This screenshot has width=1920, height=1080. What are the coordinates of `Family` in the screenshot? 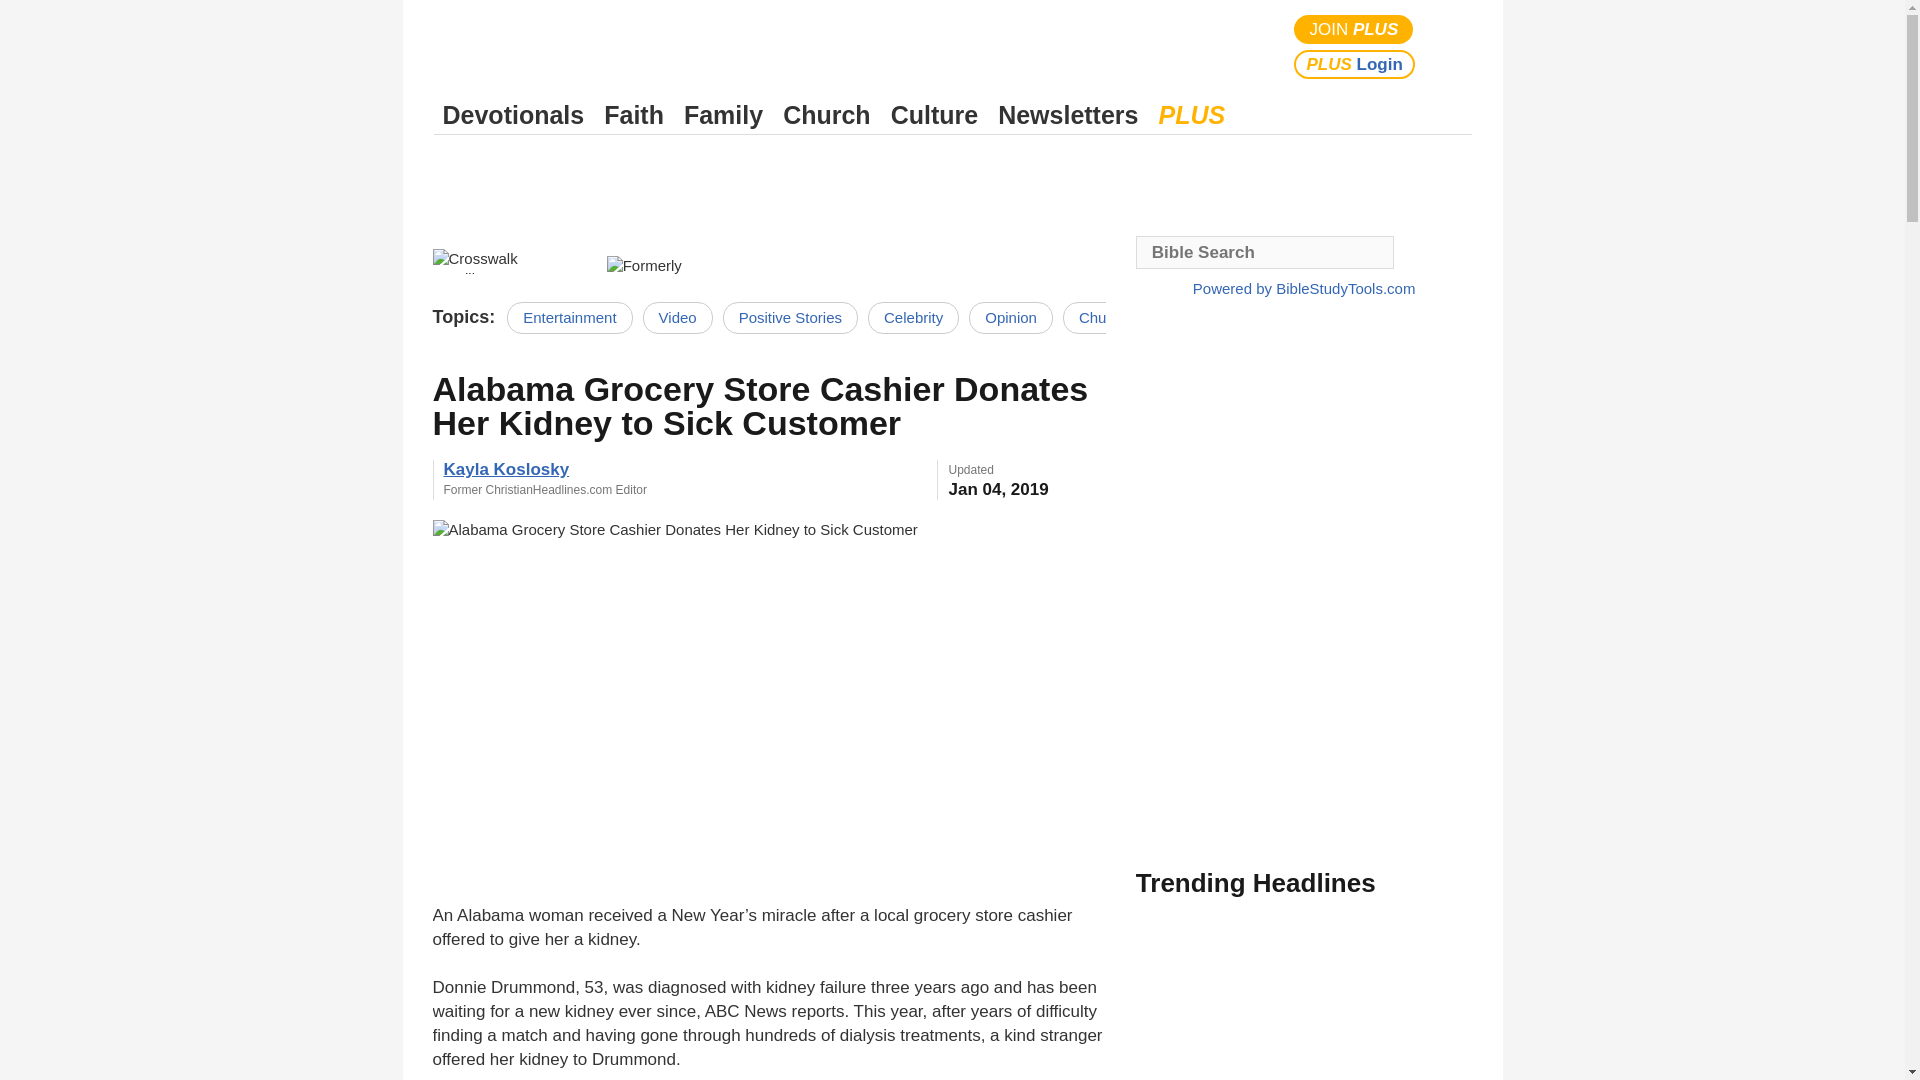 It's located at (723, 115).